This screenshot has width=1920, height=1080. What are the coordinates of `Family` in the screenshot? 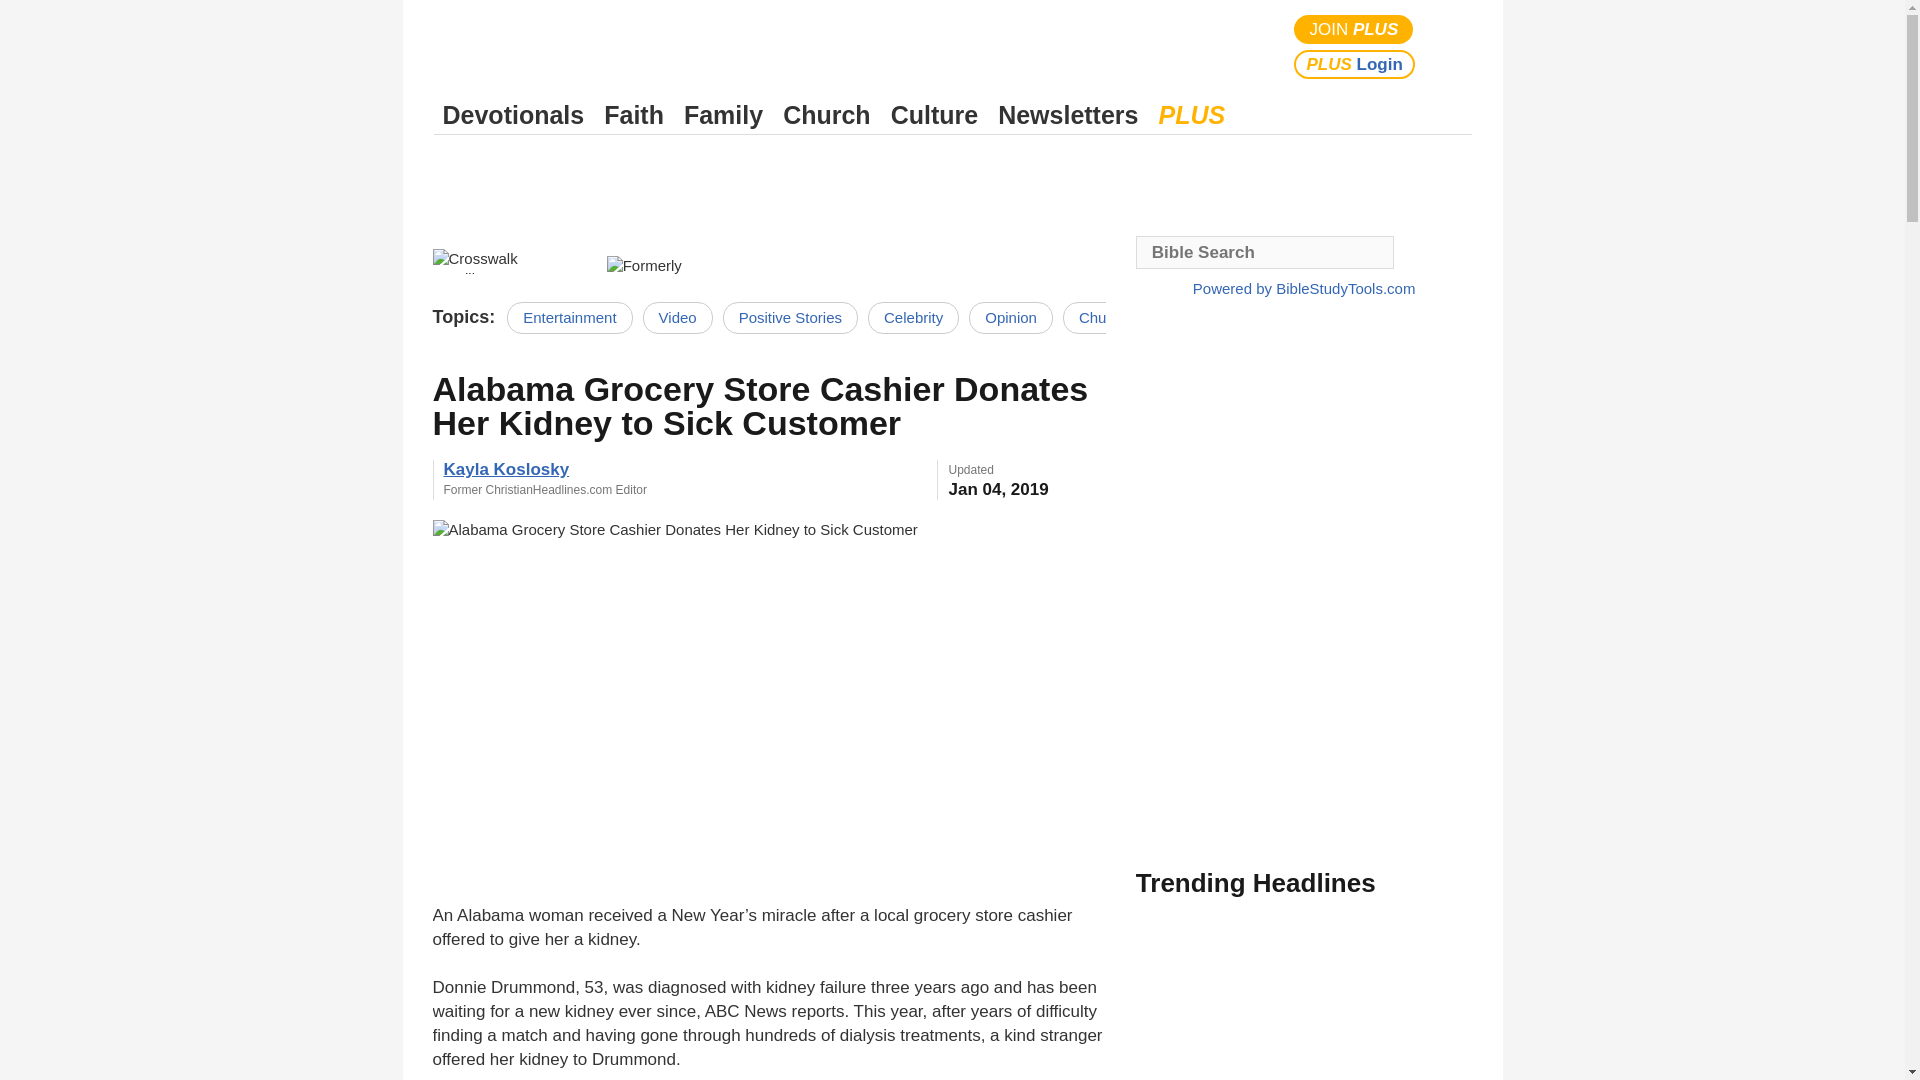 It's located at (723, 115).